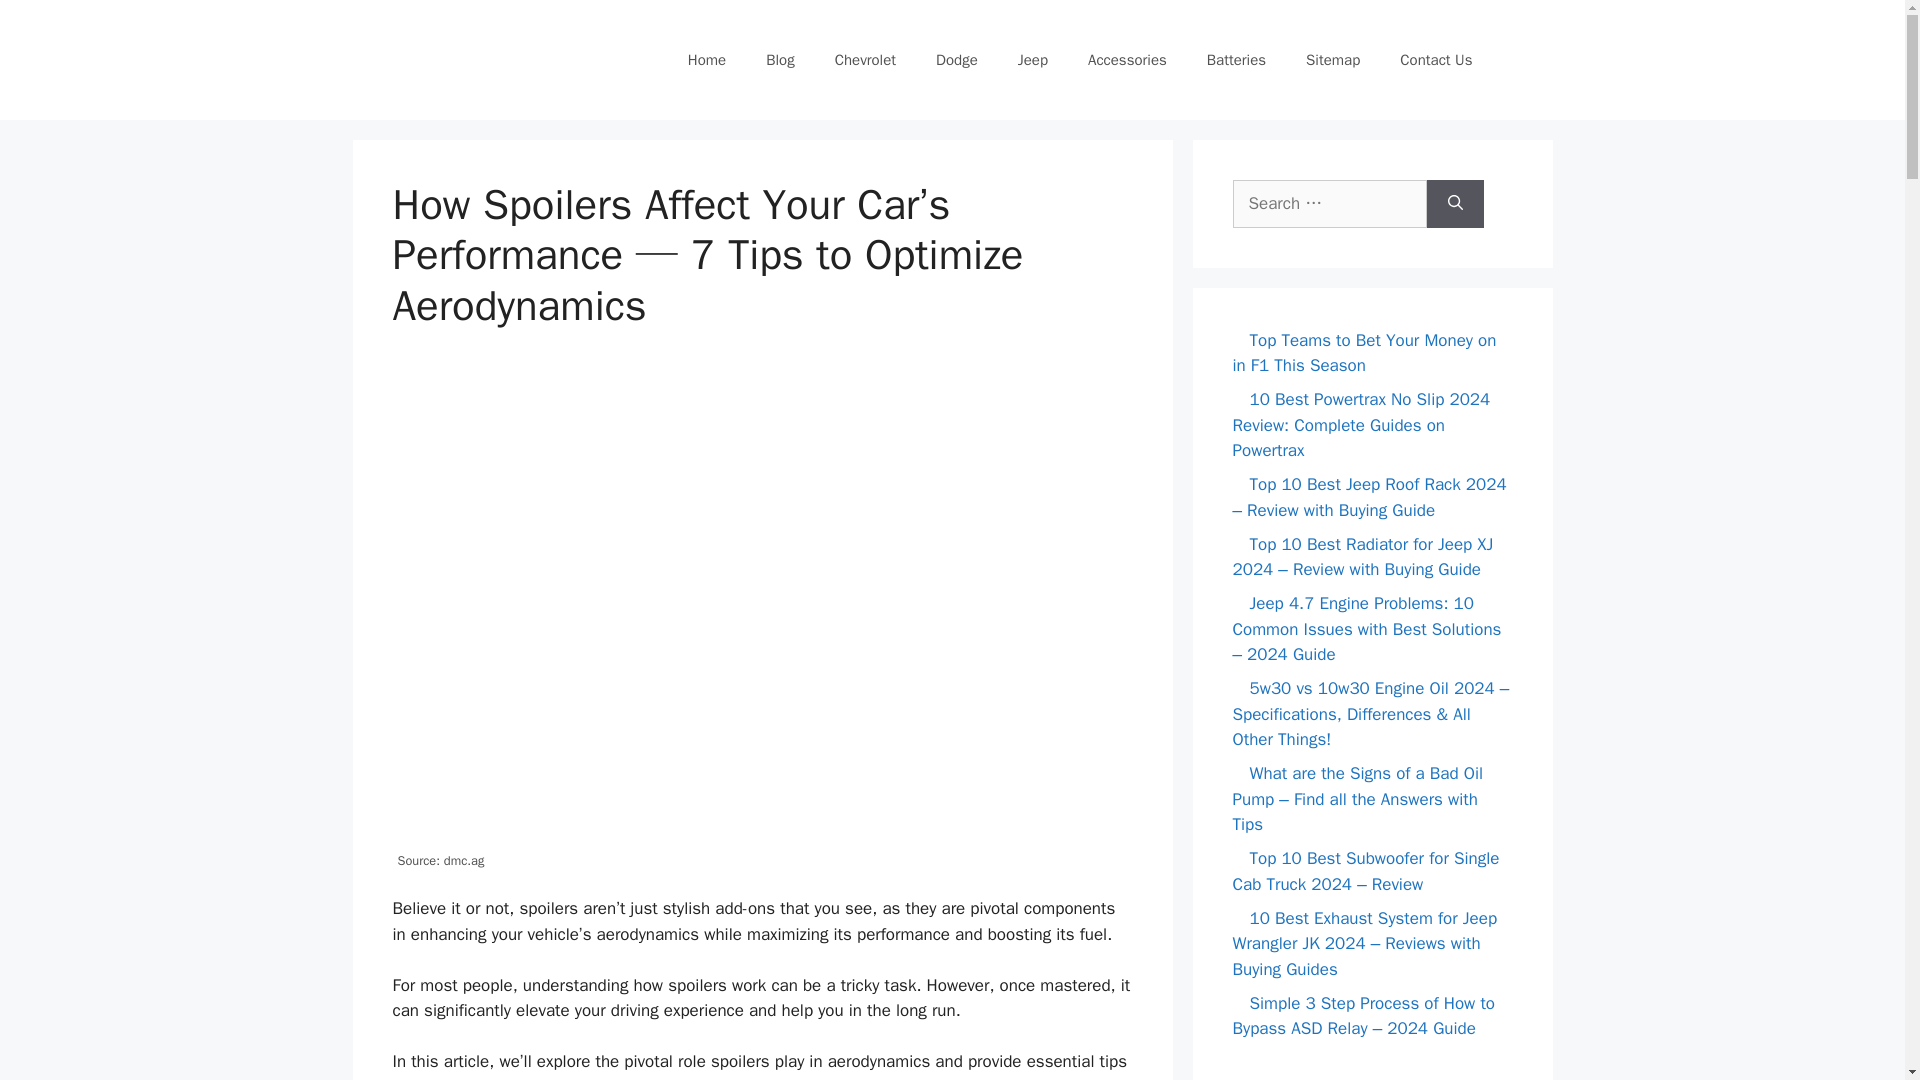 Image resolution: width=1920 pixels, height=1080 pixels. I want to click on Chevrolet, so click(864, 60).